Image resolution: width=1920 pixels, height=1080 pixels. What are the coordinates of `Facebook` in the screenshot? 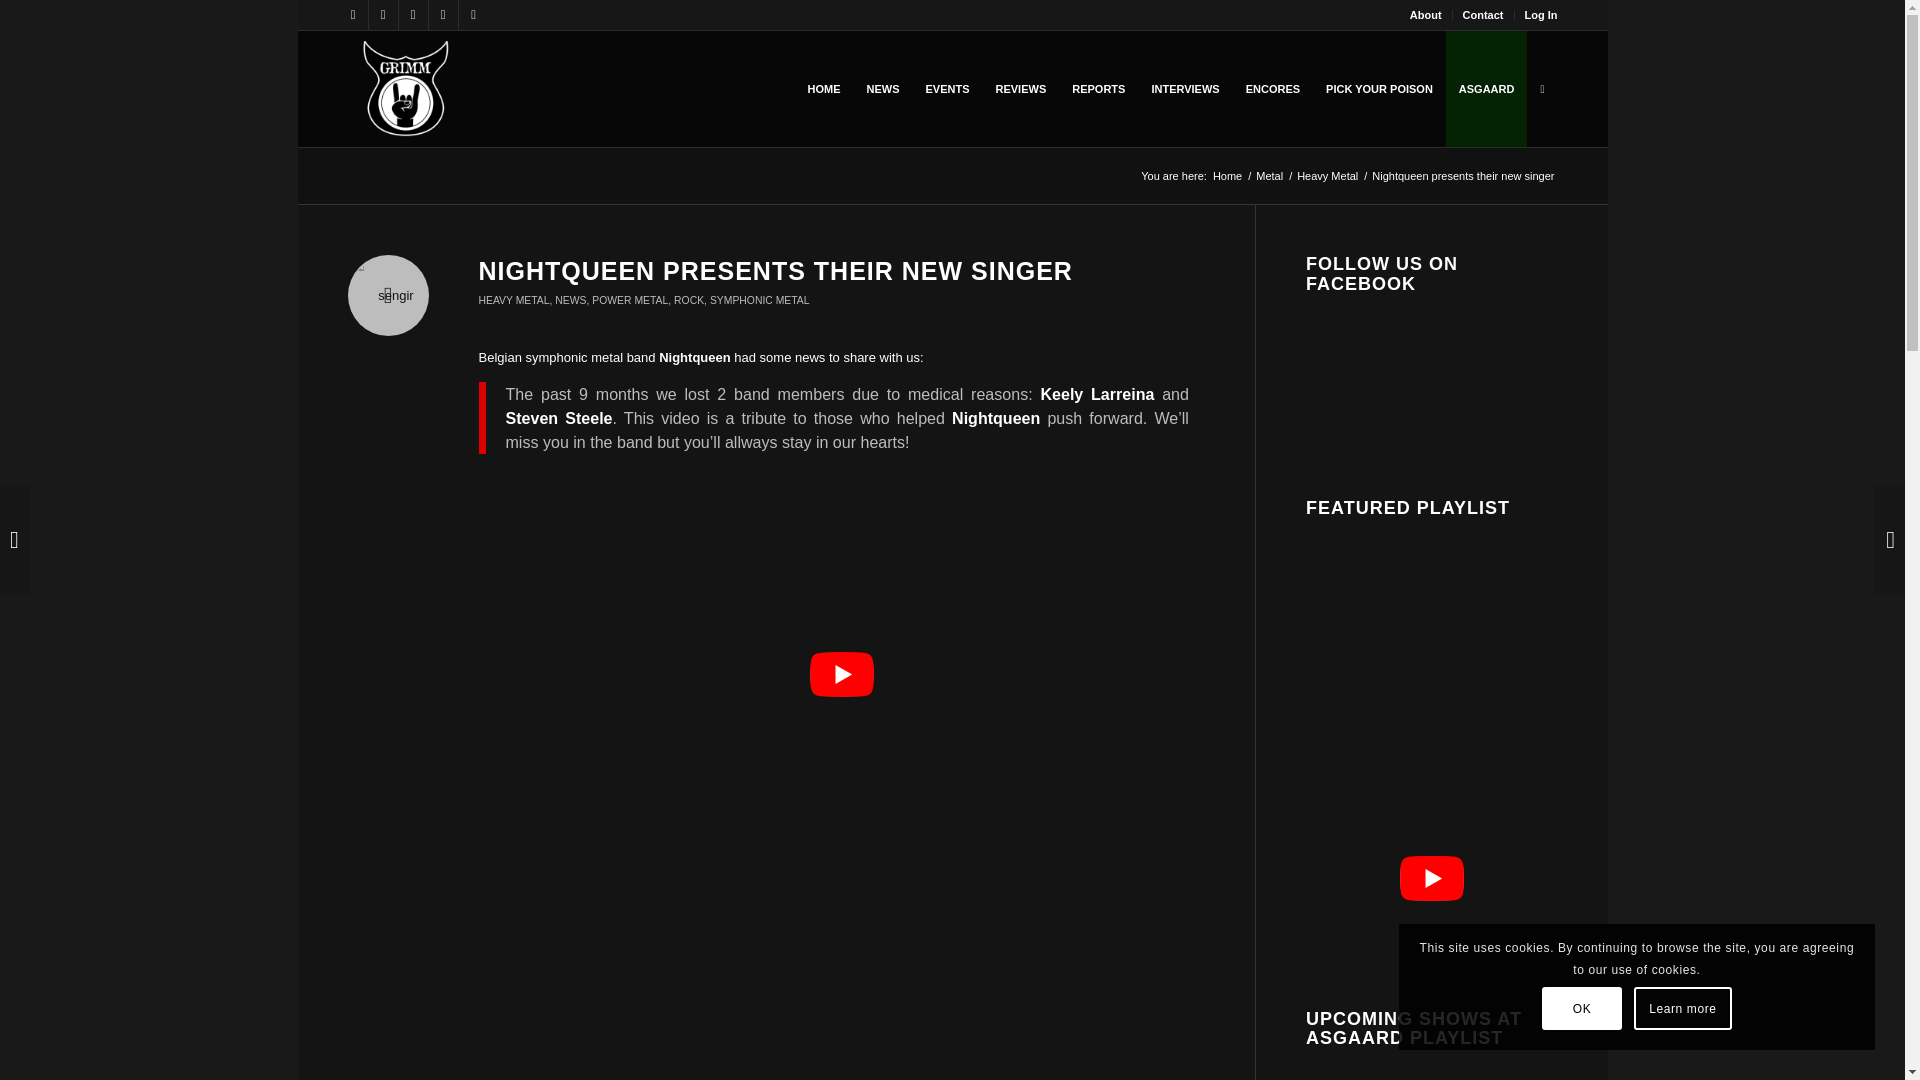 It's located at (352, 15).